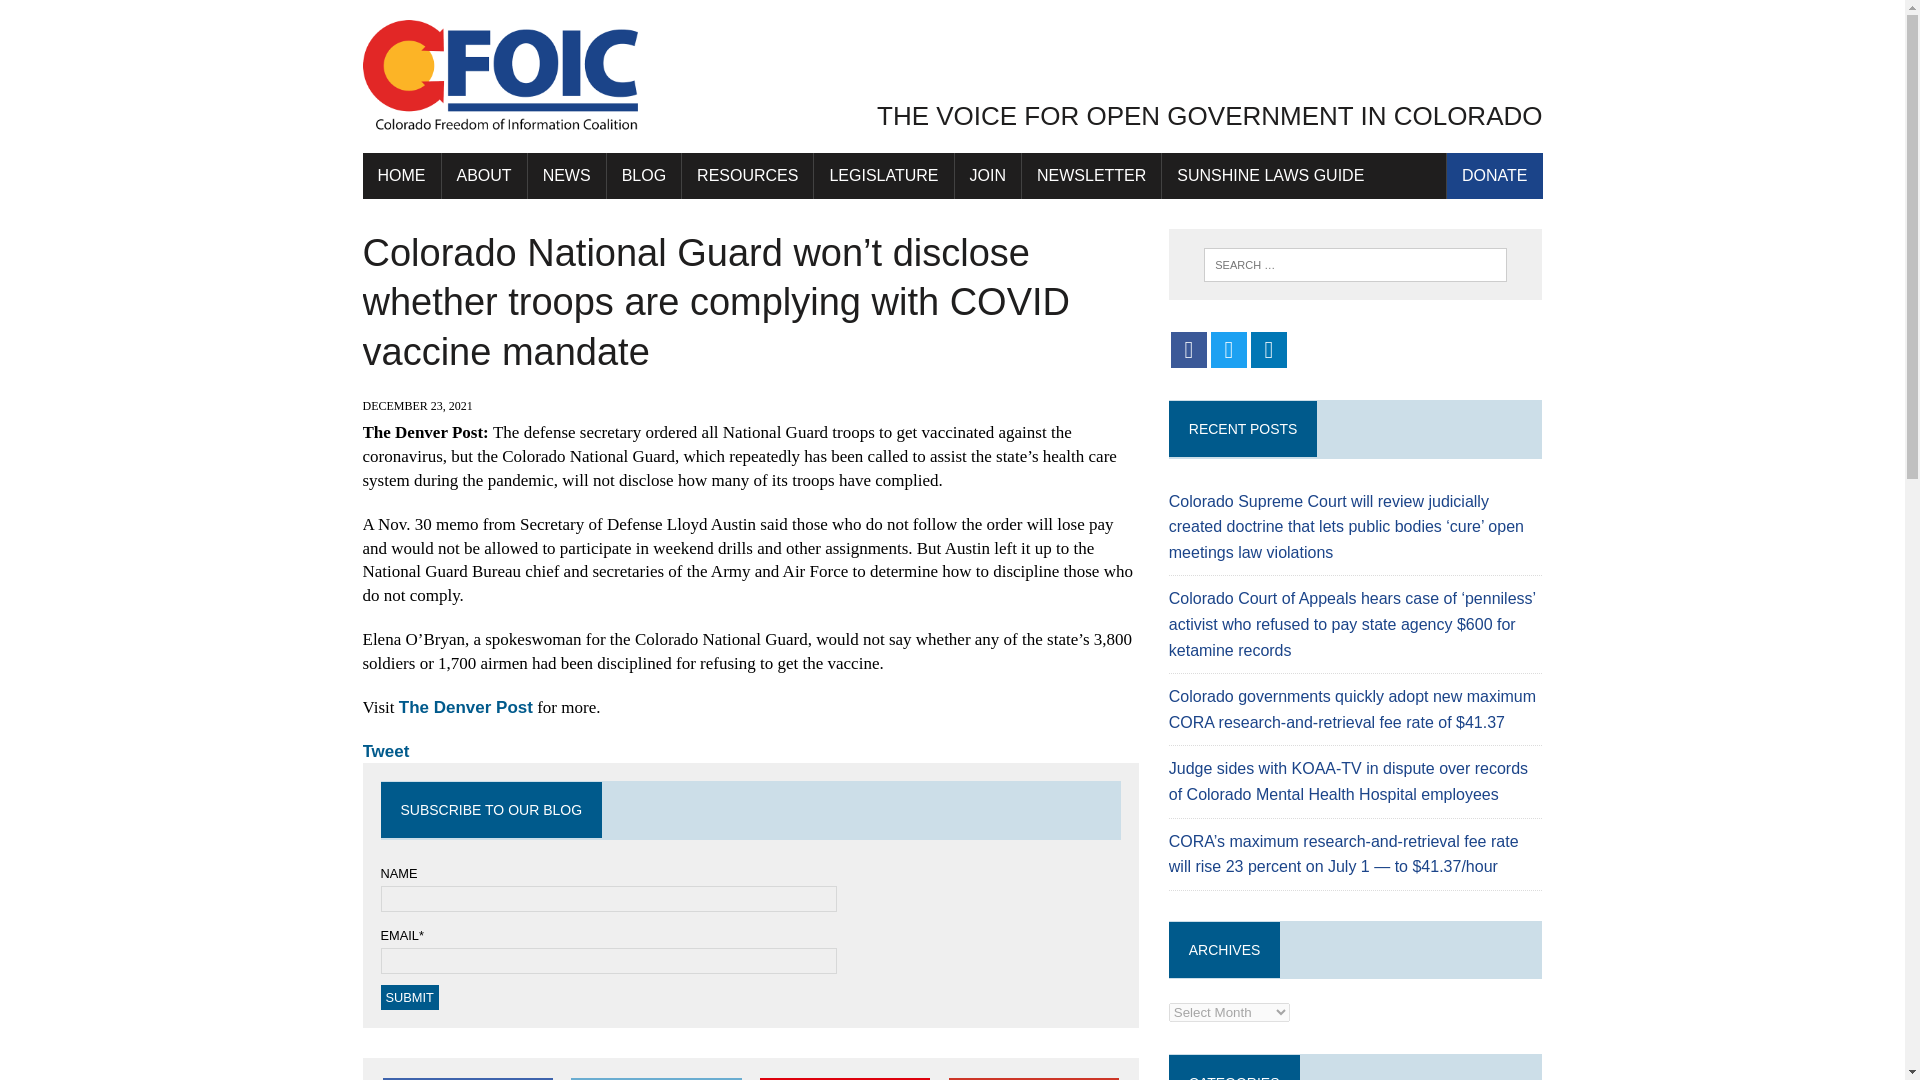 The image size is (1920, 1080). Describe the element at coordinates (484, 176) in the screenshot. I see `ABOUT` at that location.